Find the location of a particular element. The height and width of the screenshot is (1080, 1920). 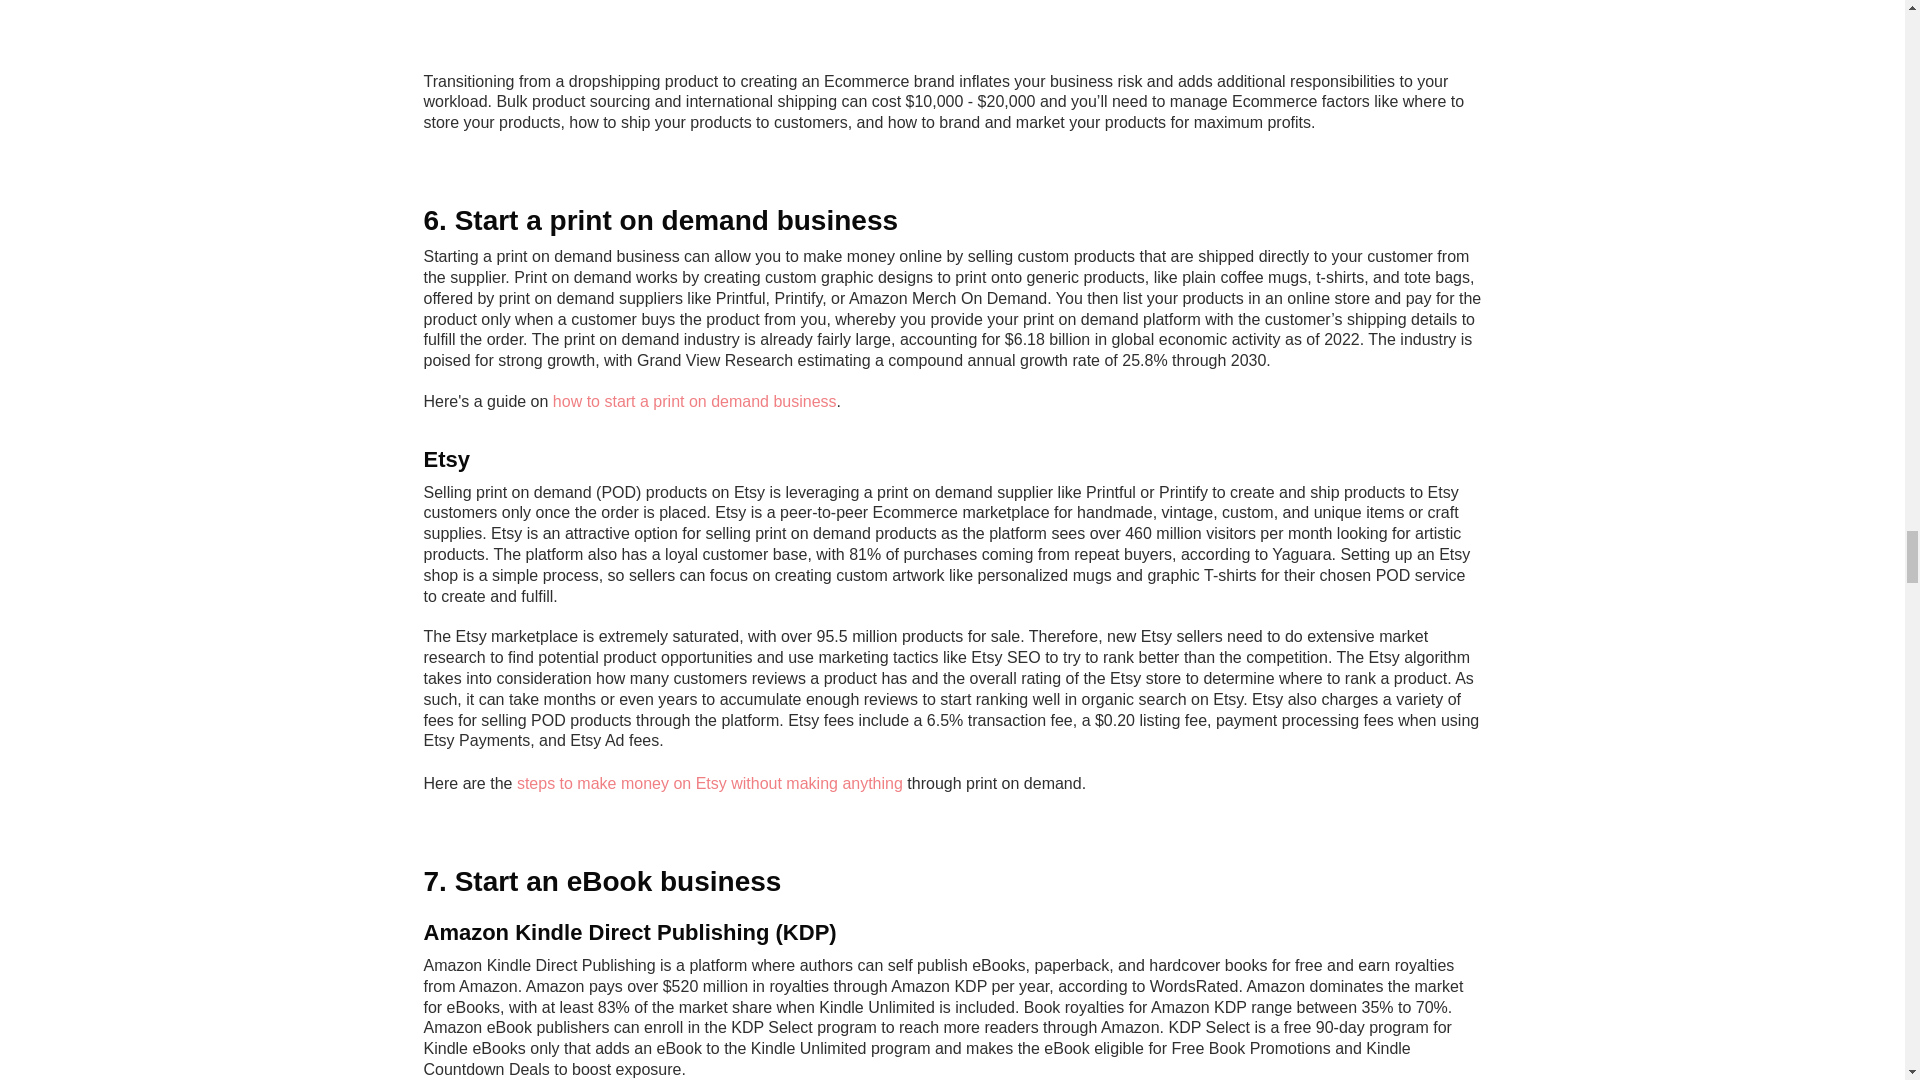

steps to make money on Etsy without making anything is located at coordinates (709, 783).